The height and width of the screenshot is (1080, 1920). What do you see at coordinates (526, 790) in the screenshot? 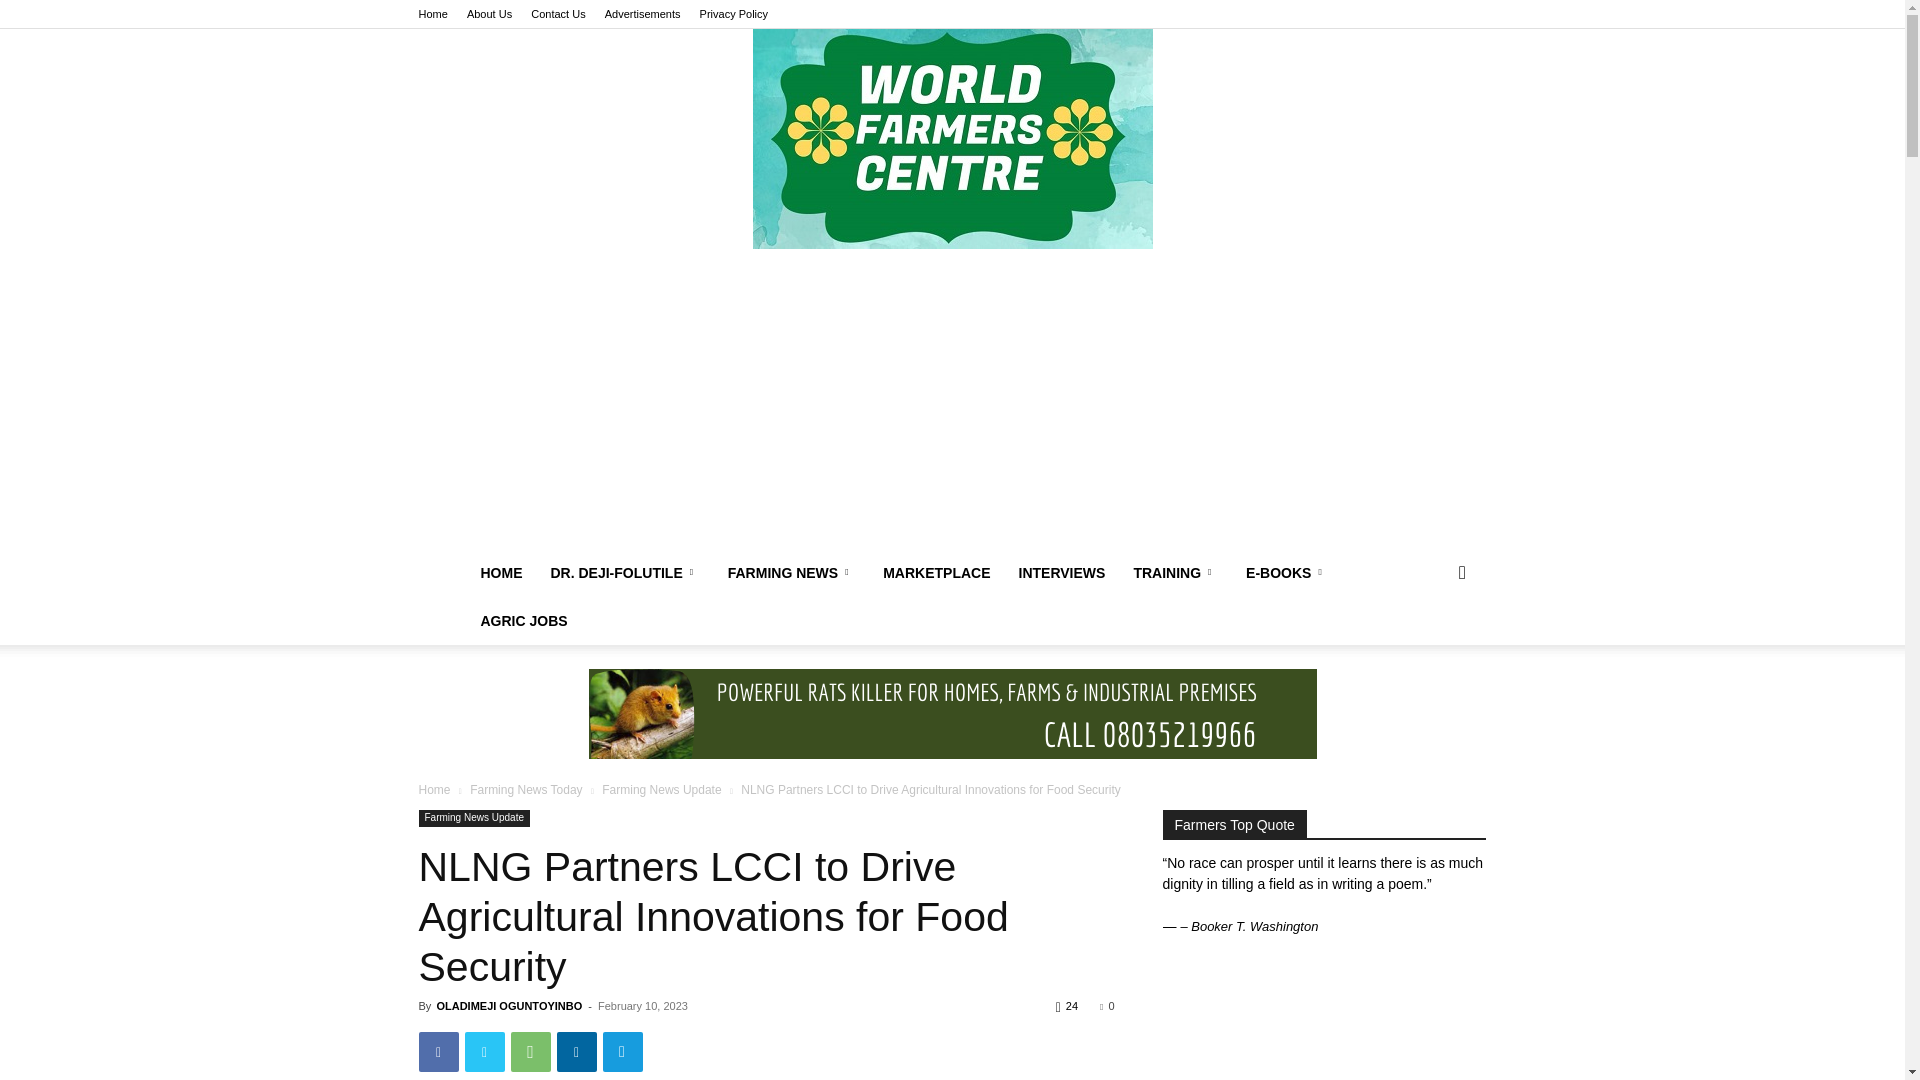
I see `View all posts in Farming News Today` at bounding box center [526, 790].